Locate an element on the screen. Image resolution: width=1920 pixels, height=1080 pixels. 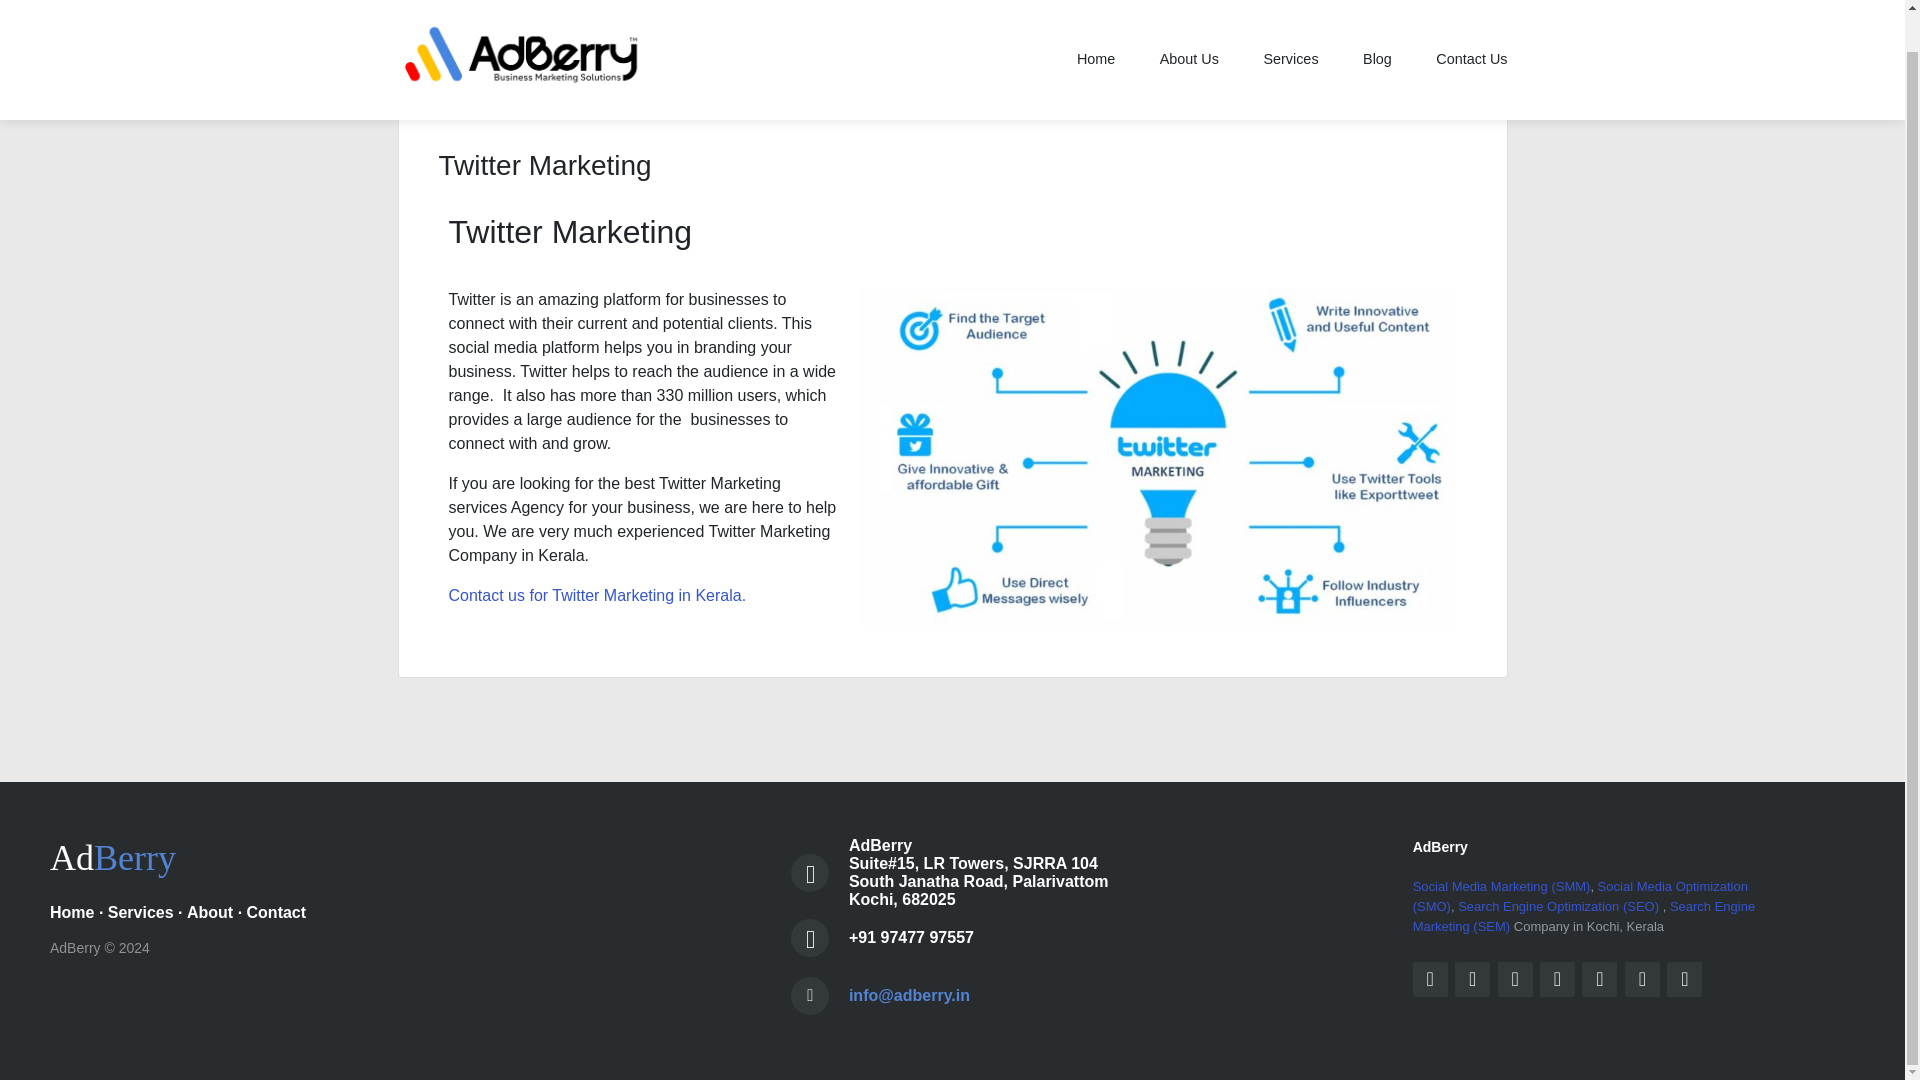
Services is located at coordinates (1290, 23).